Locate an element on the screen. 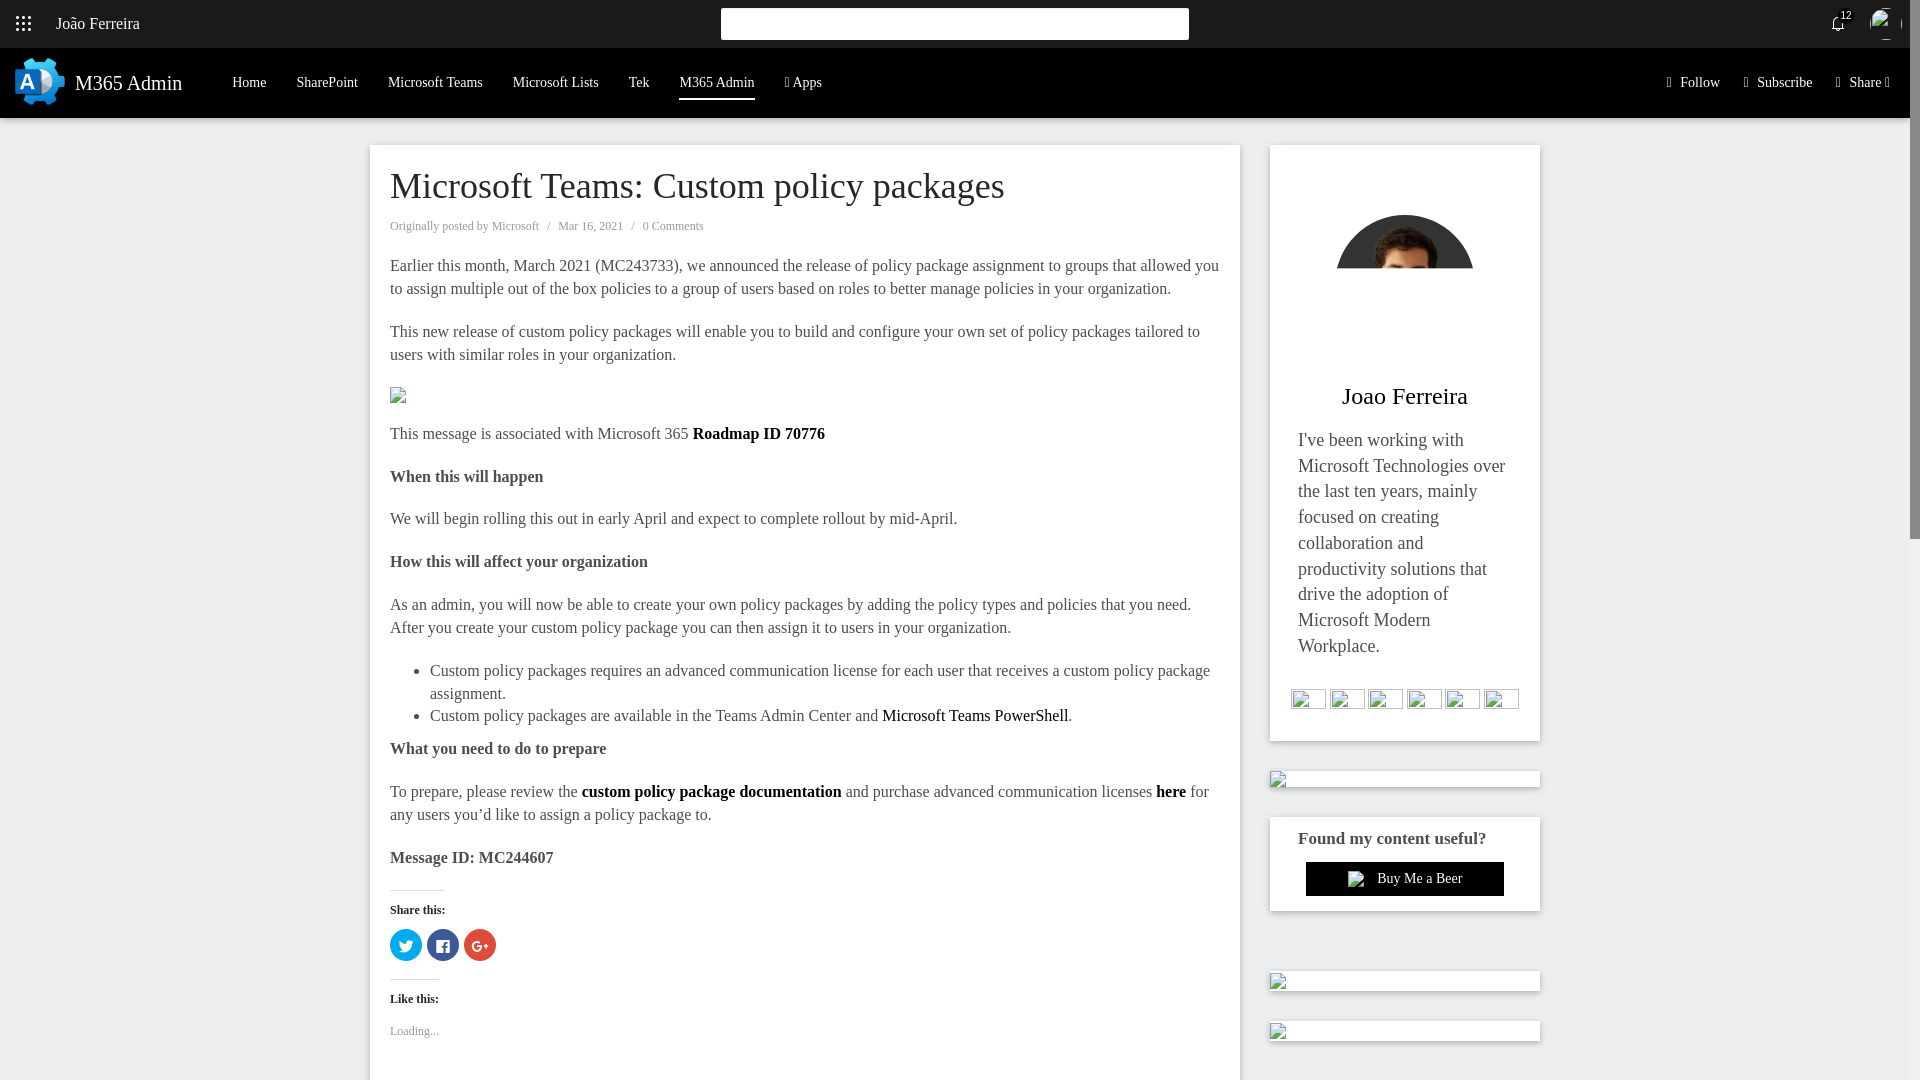  Search is located at coordinates (1172, 23).